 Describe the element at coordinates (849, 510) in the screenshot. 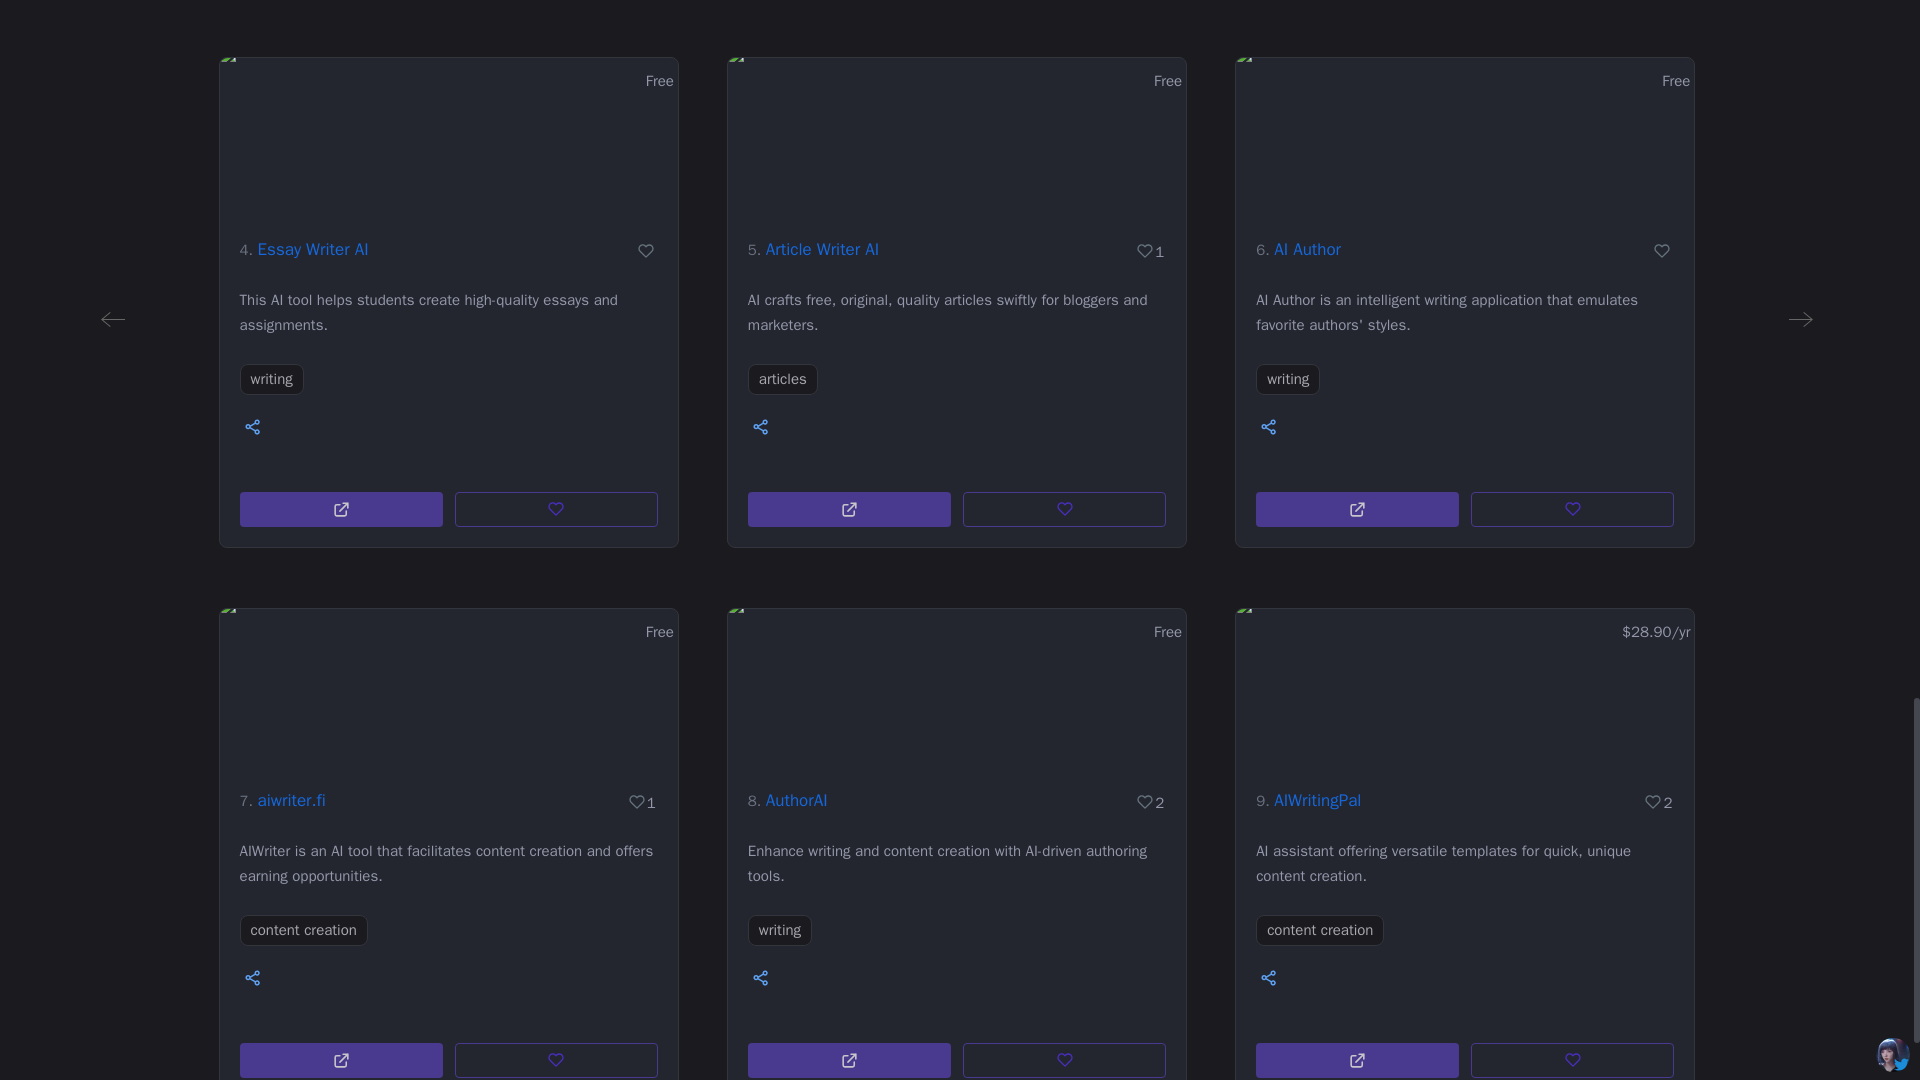

I see `visit Article Writer AI` at that location.